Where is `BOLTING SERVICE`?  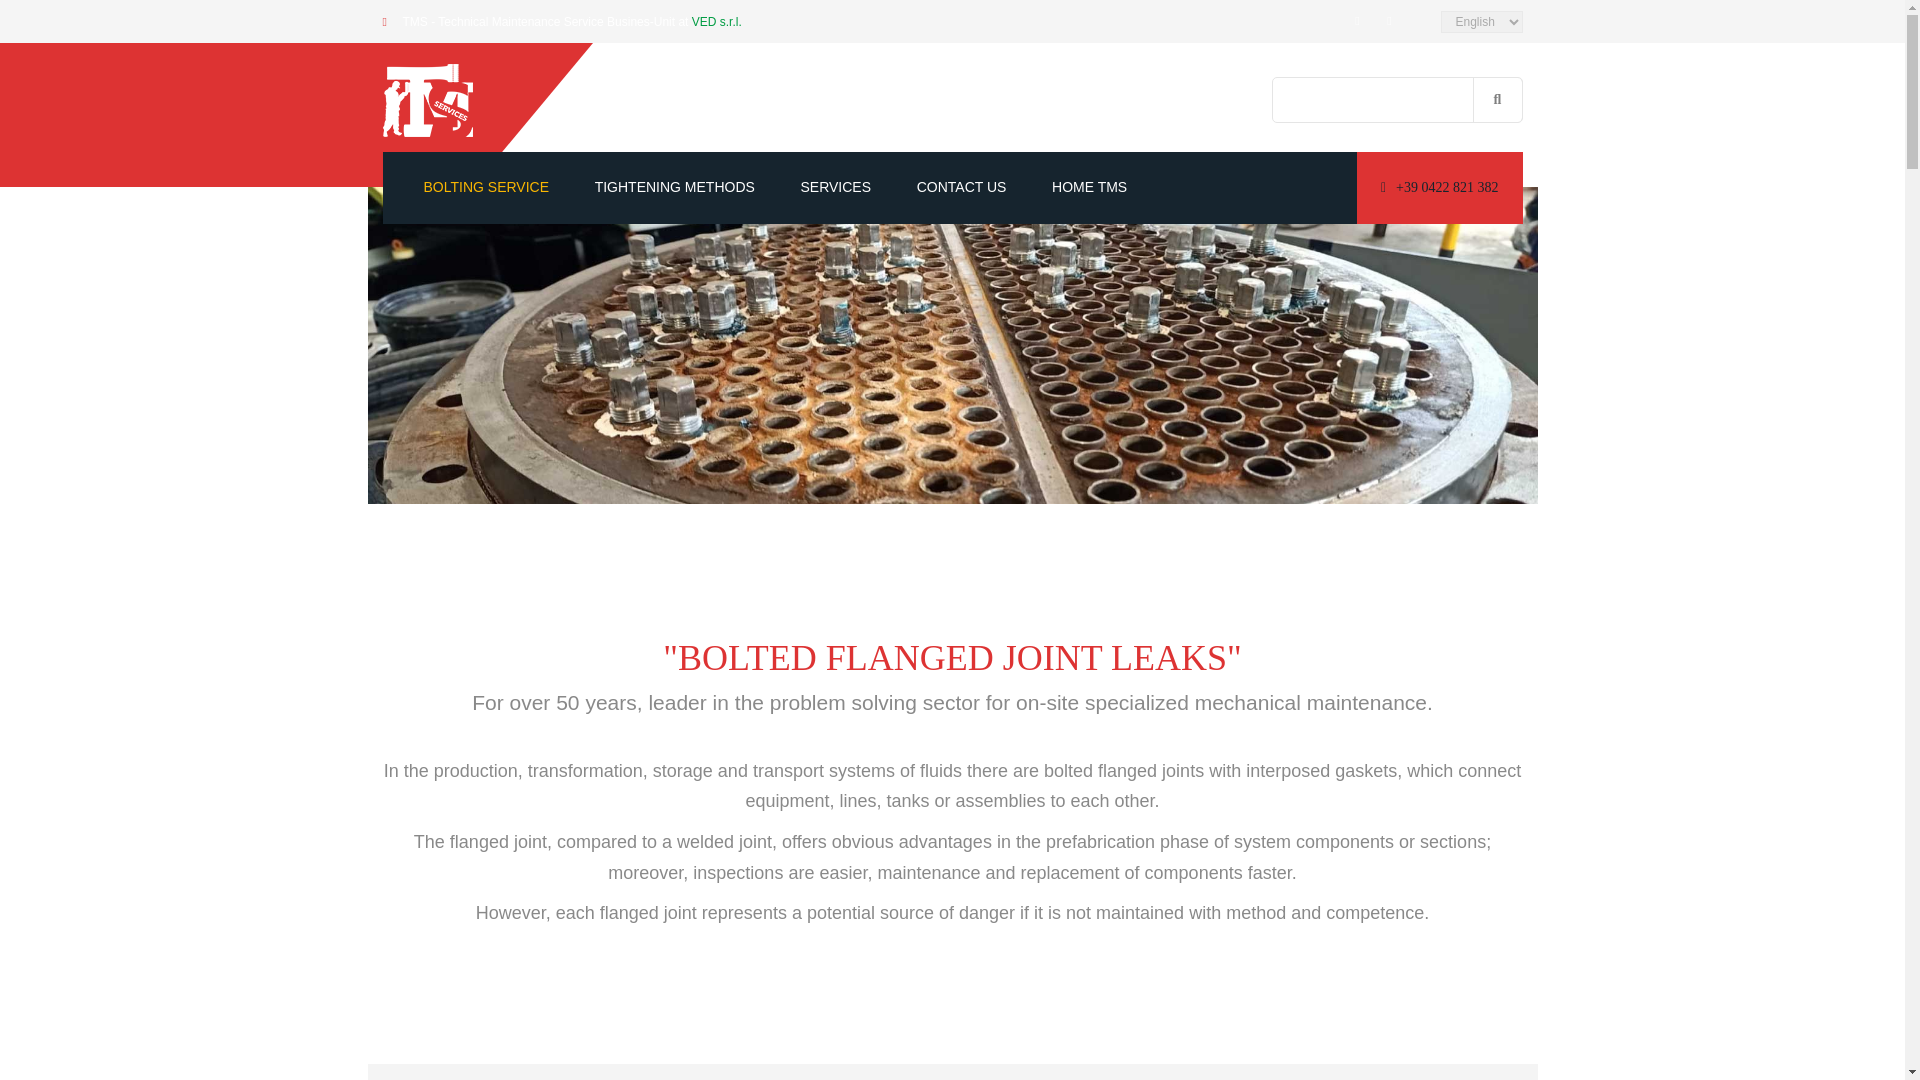 BOLTING SERVICE is located at coordinates (486, 188).